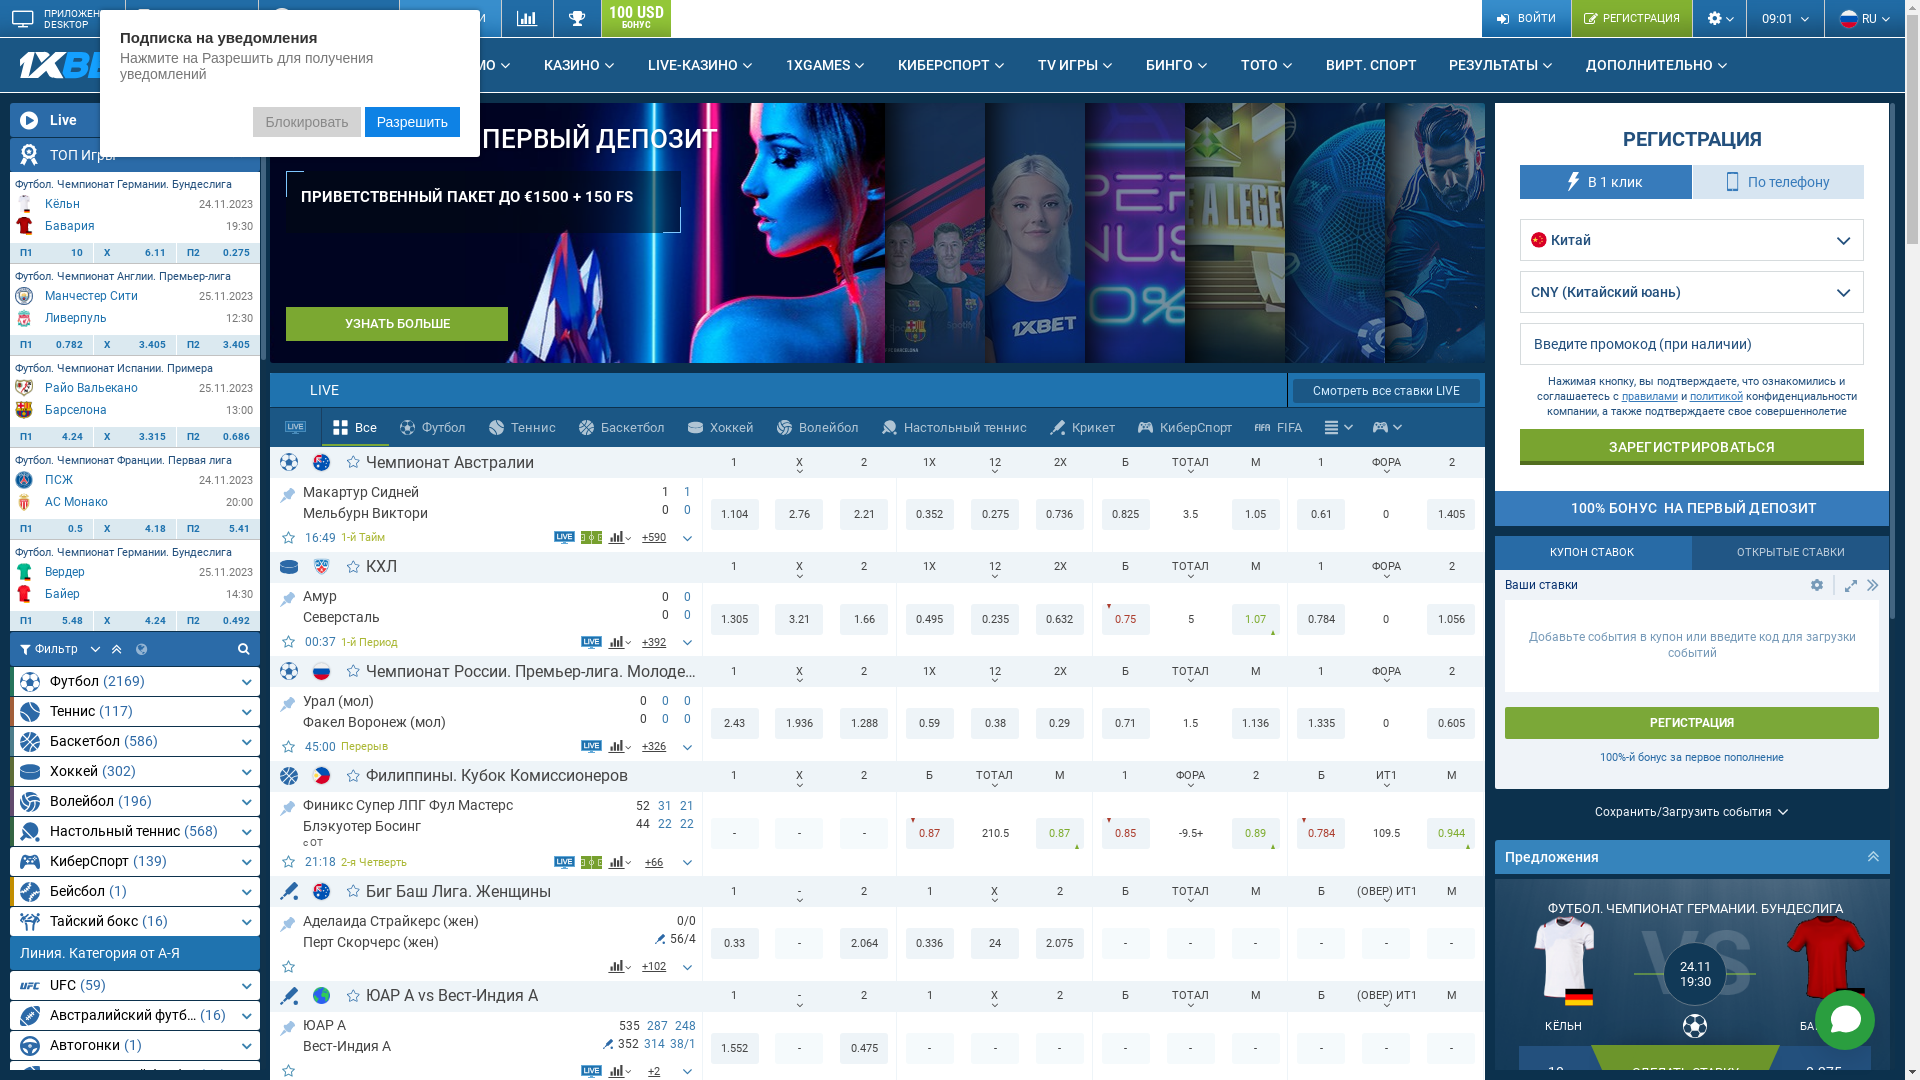 The width and height of the screenshot is (1920, 1080). Describe the element at coordinates (288, 920) in the screenshot. I see `TOP` at that location.